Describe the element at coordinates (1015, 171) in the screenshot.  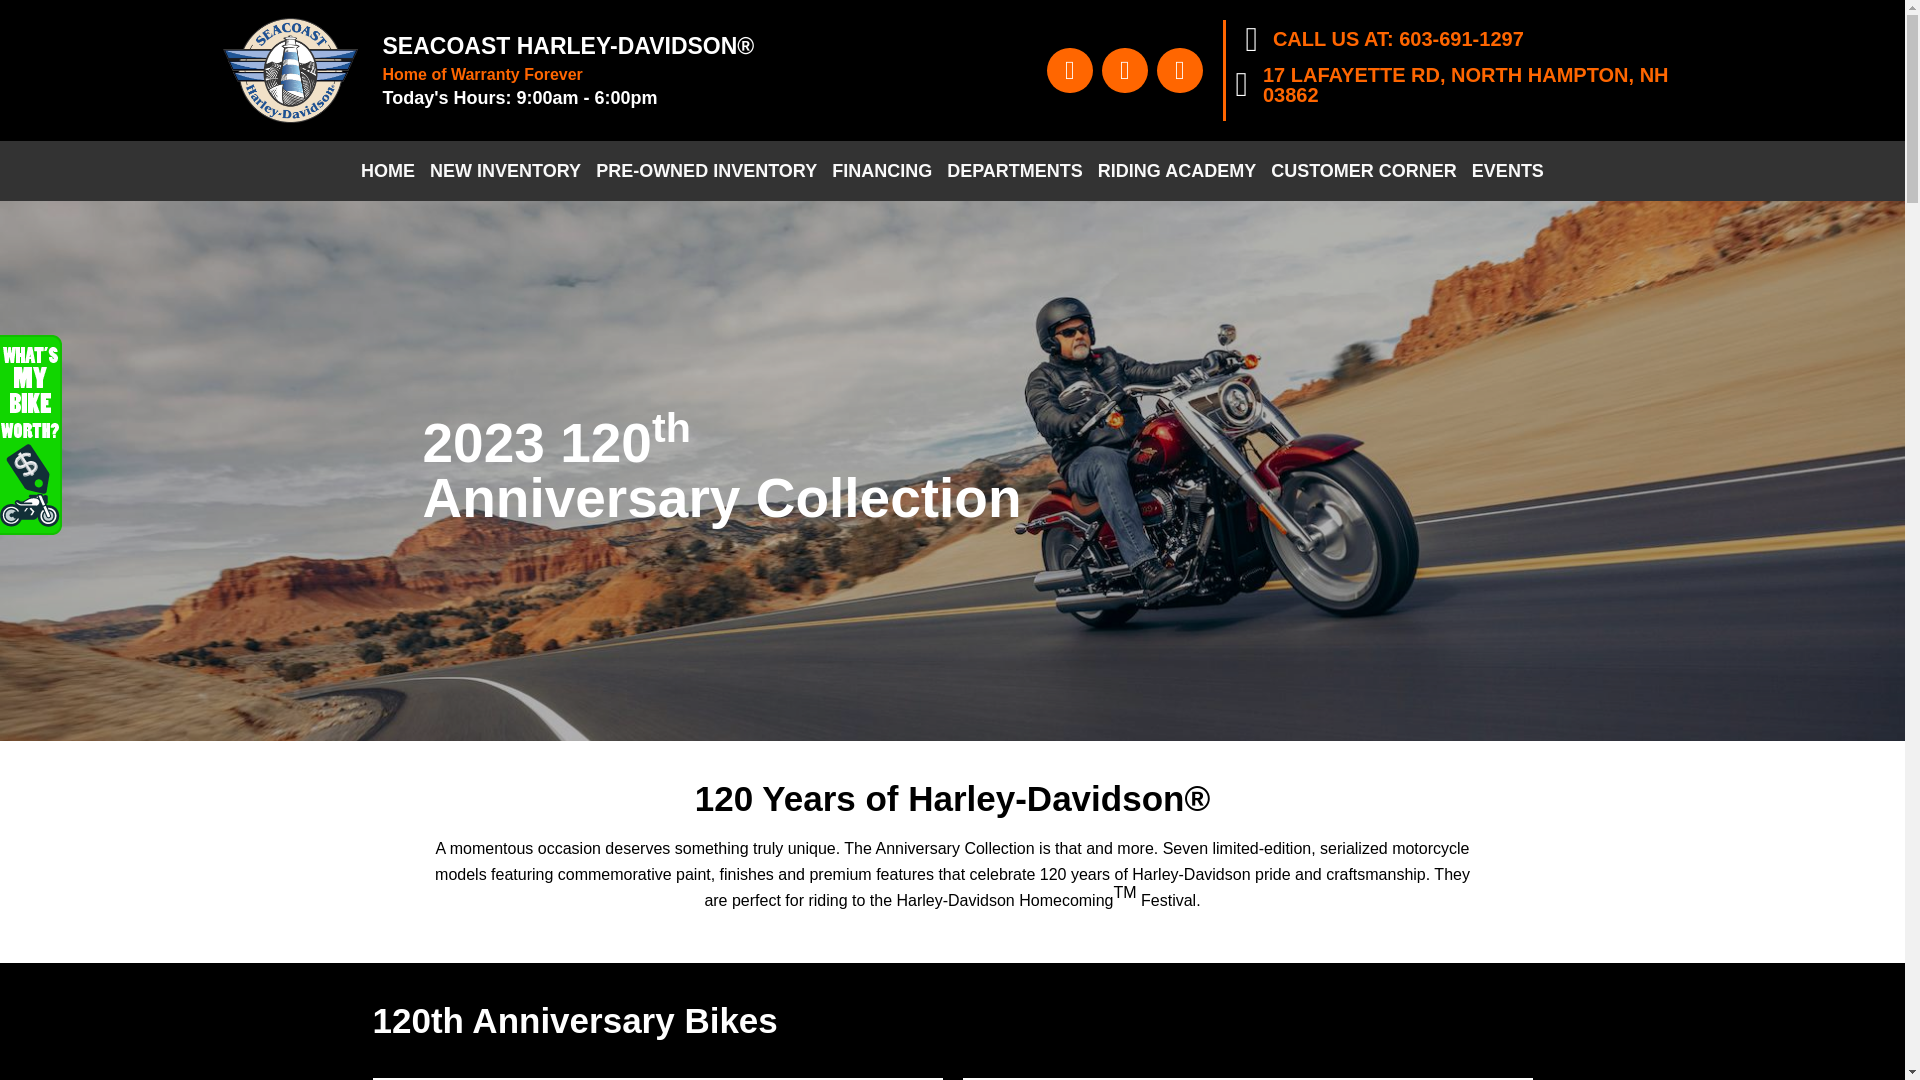
I see `DEPARTMENTS` at that location.